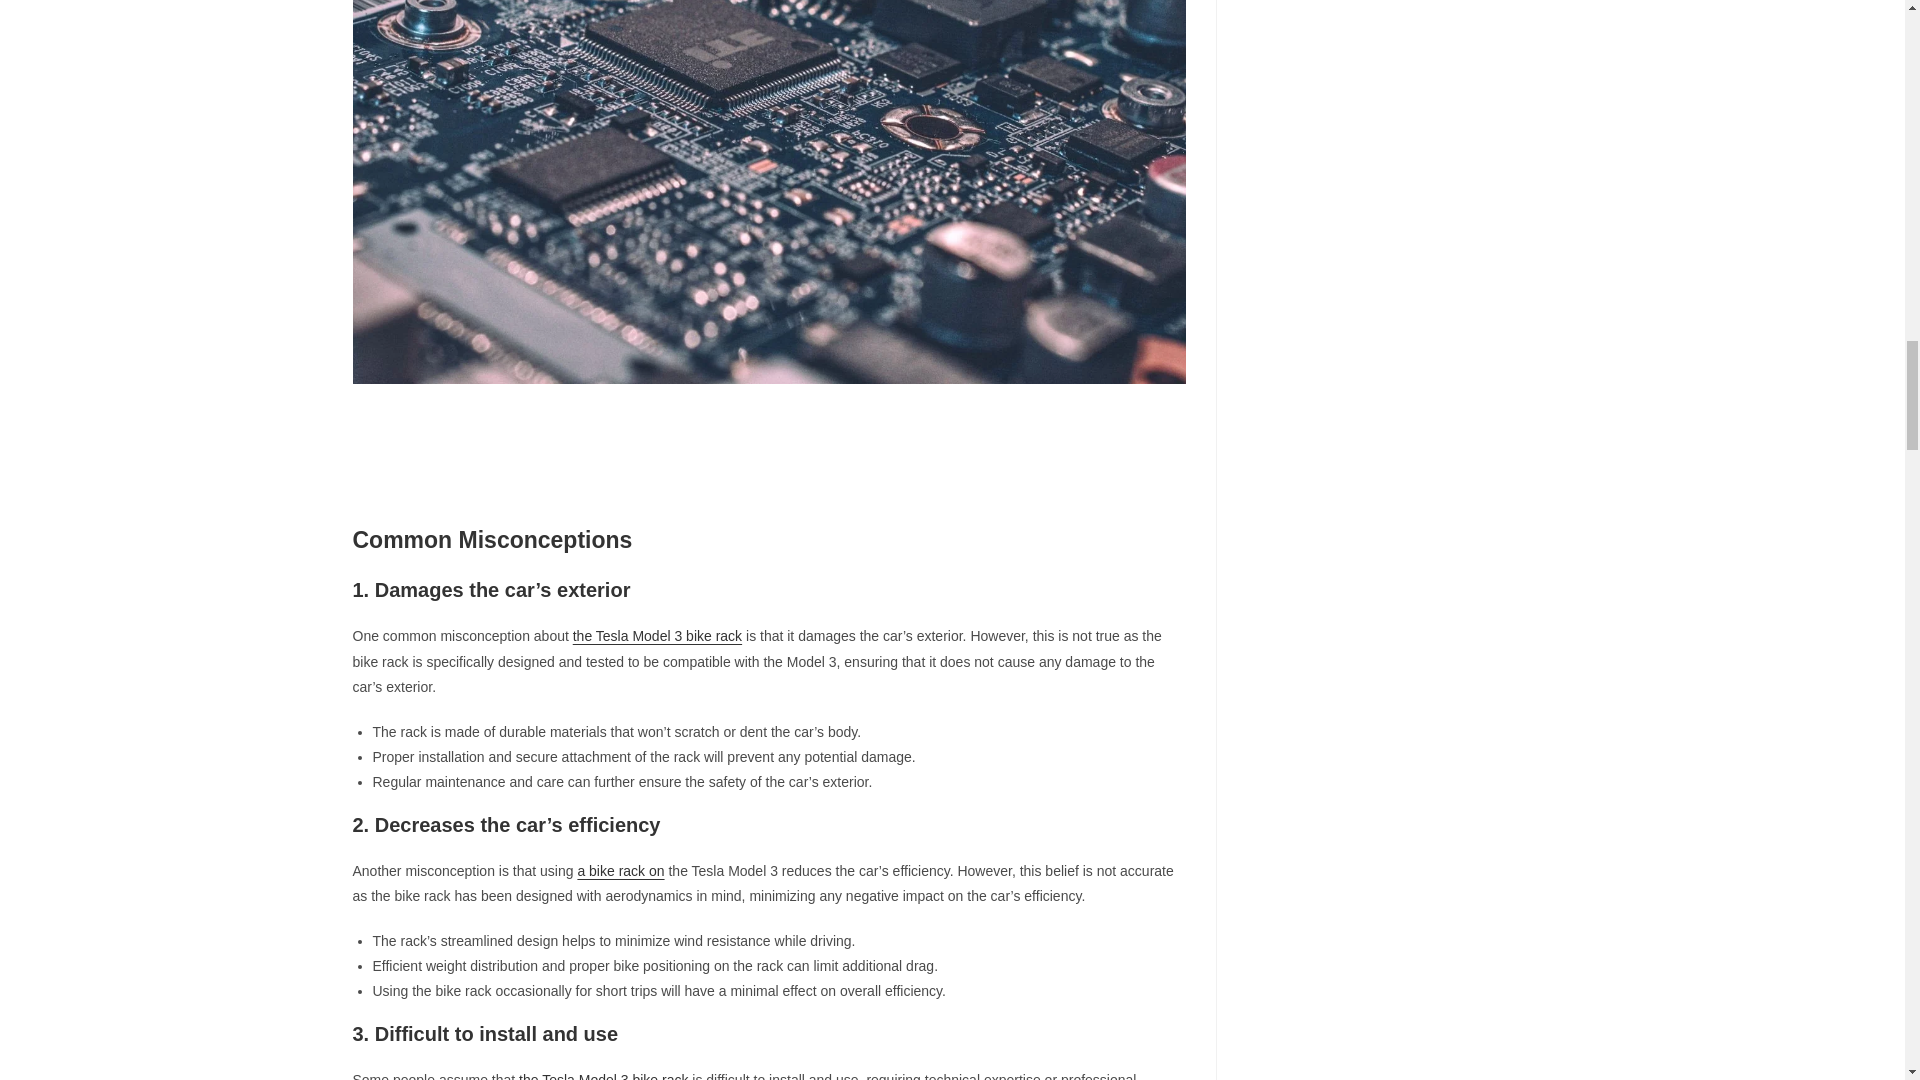 The height and width of the screenshot is (1080, 1920). Describe the element at coordinates (656, 635) in the screenshot. I see `the Tesla Model 3 bike rack` at that location.